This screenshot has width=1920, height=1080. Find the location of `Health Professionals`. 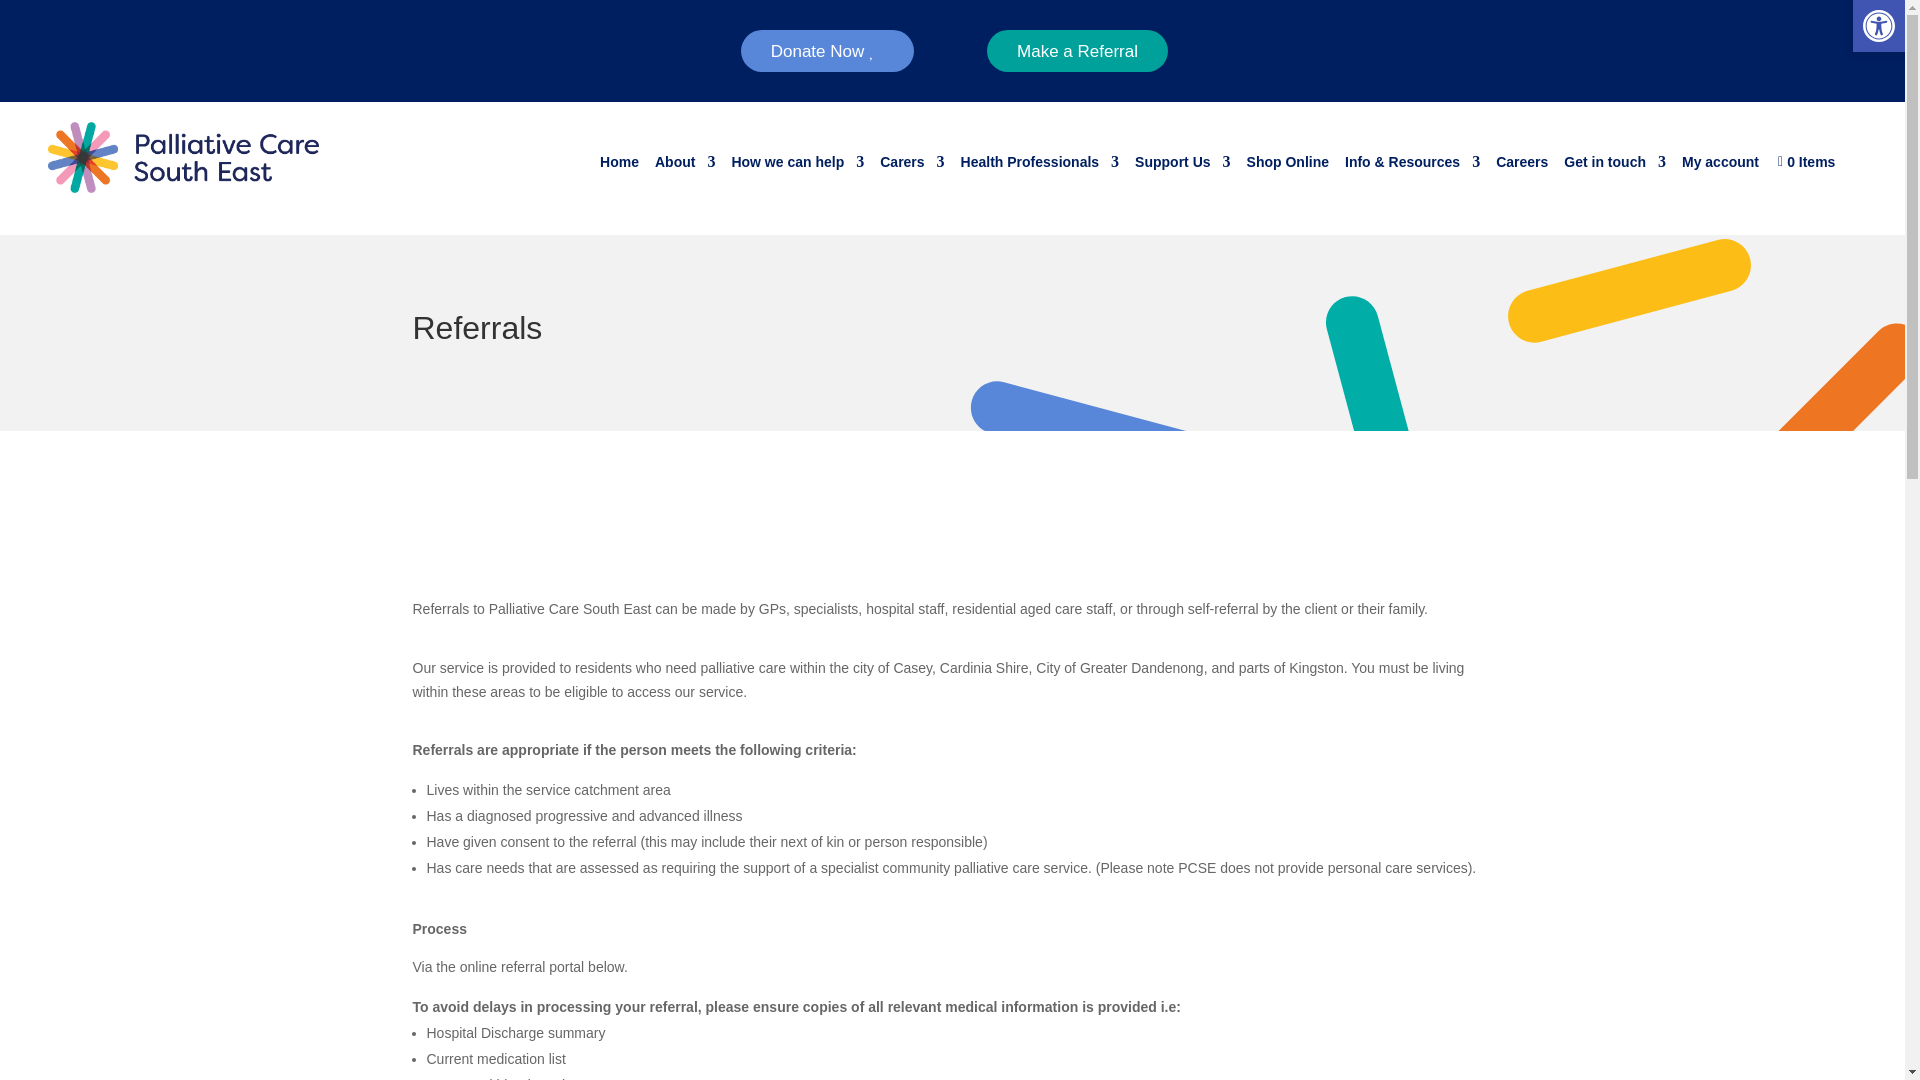

Health Professionals is located at coordinates (1040, 166).